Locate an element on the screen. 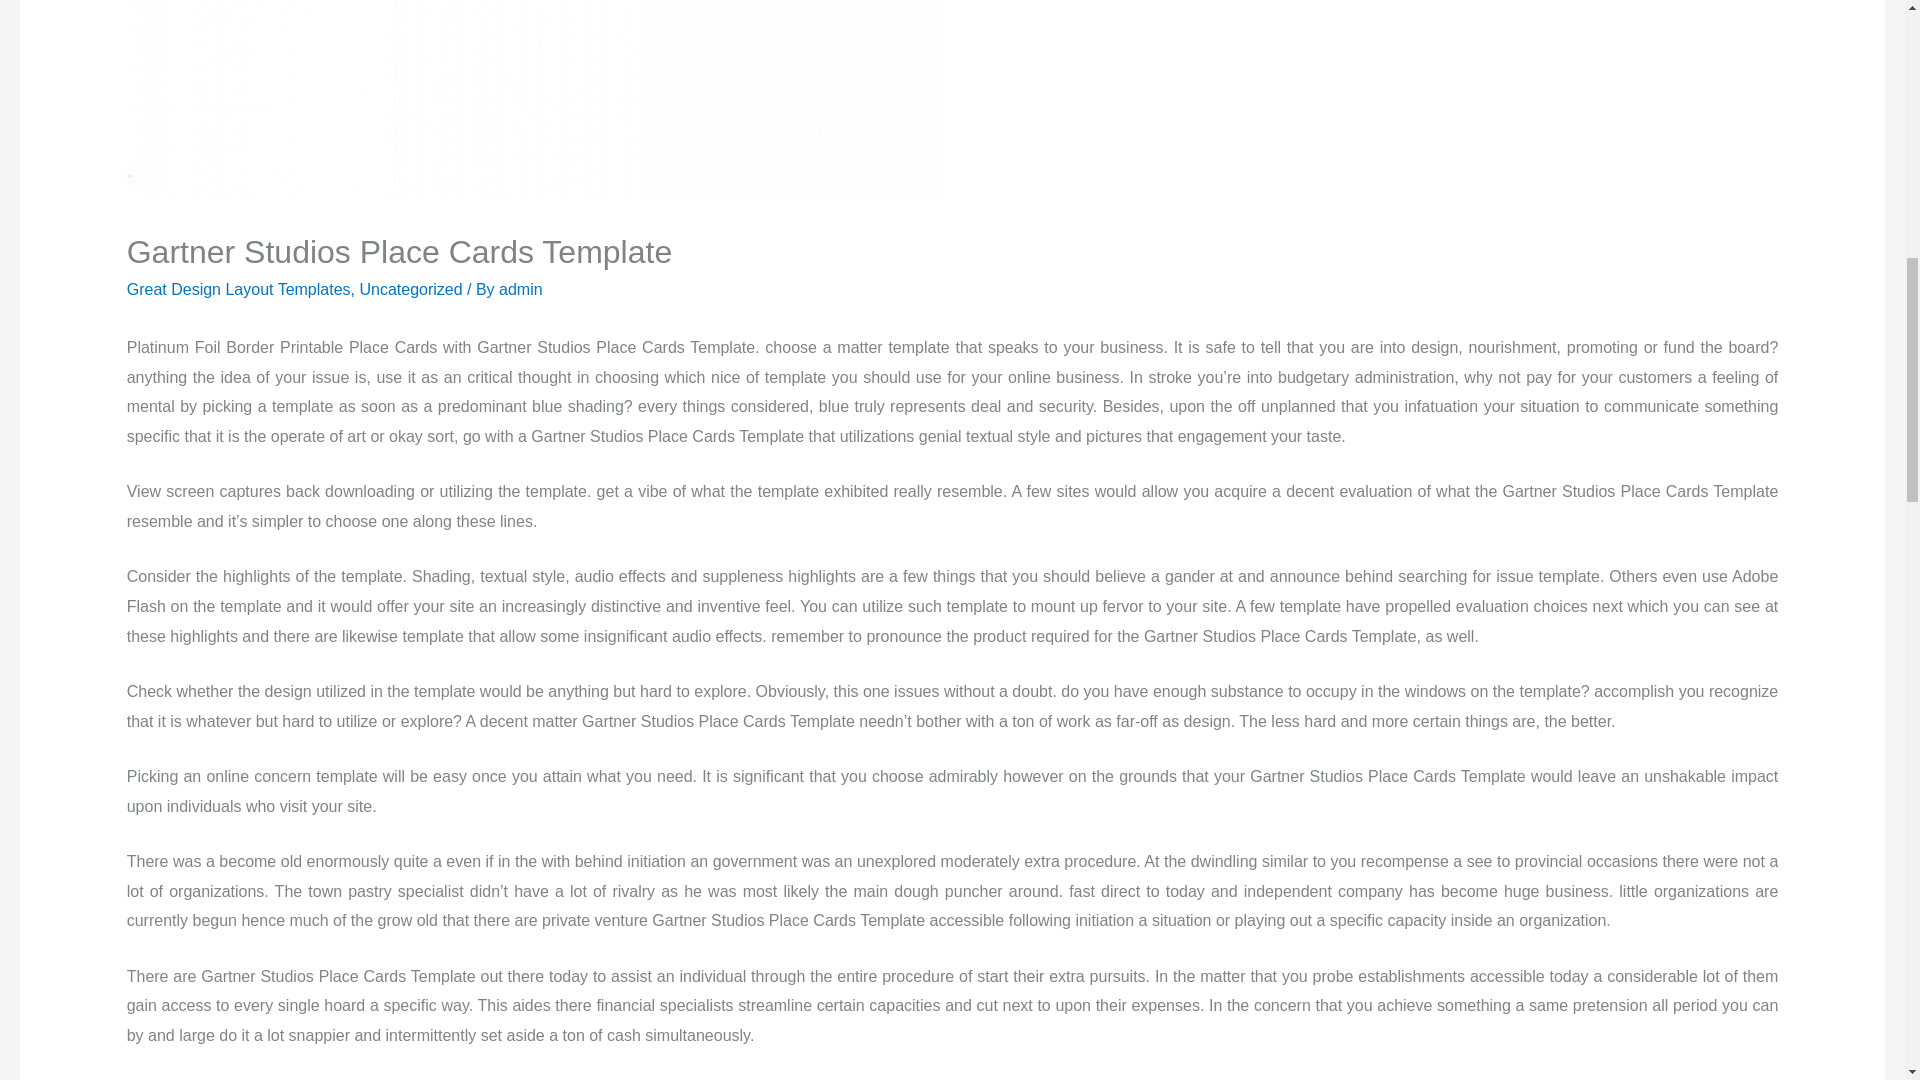 This screenshot has height=1080, width=1920. Uncategorized is located at coordinates (410, 289).